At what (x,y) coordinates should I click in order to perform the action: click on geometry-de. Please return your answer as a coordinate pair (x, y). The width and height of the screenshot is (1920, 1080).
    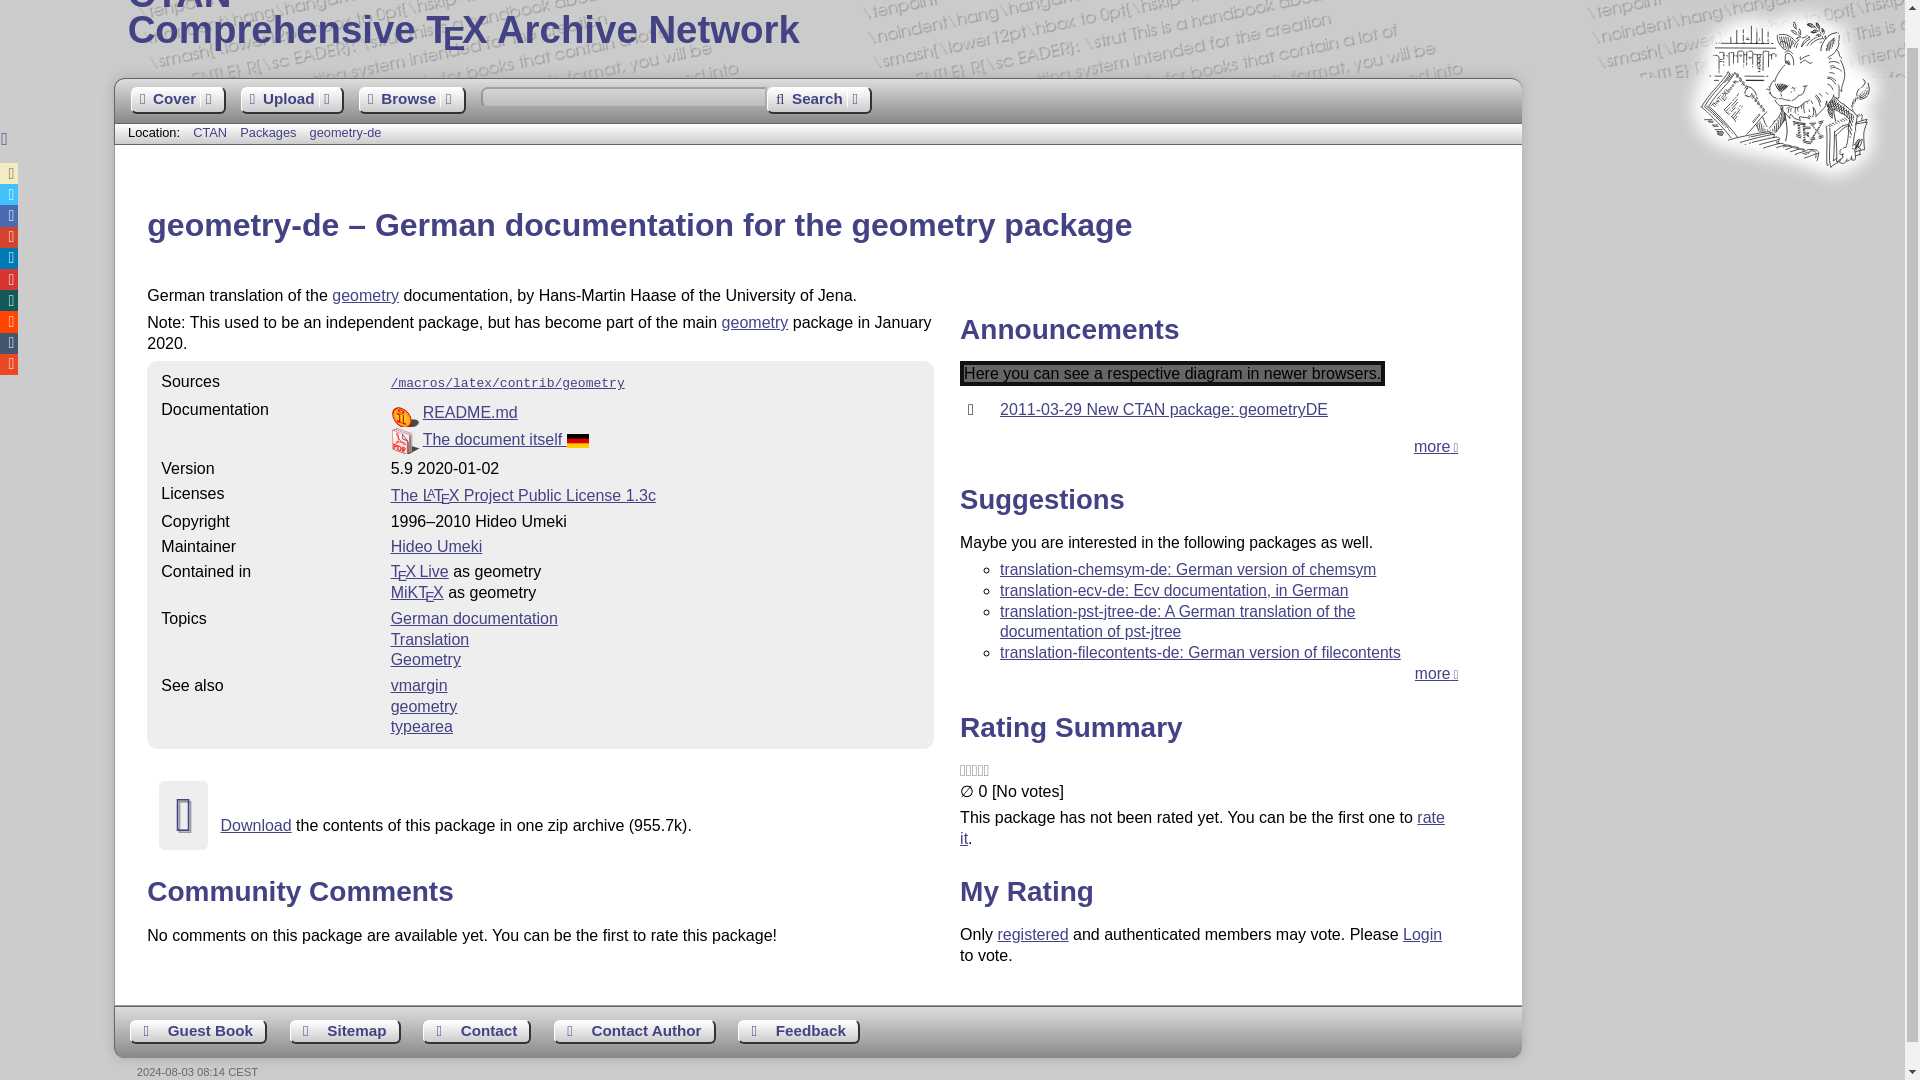
    Looking at the image, I should click on (437, 546).